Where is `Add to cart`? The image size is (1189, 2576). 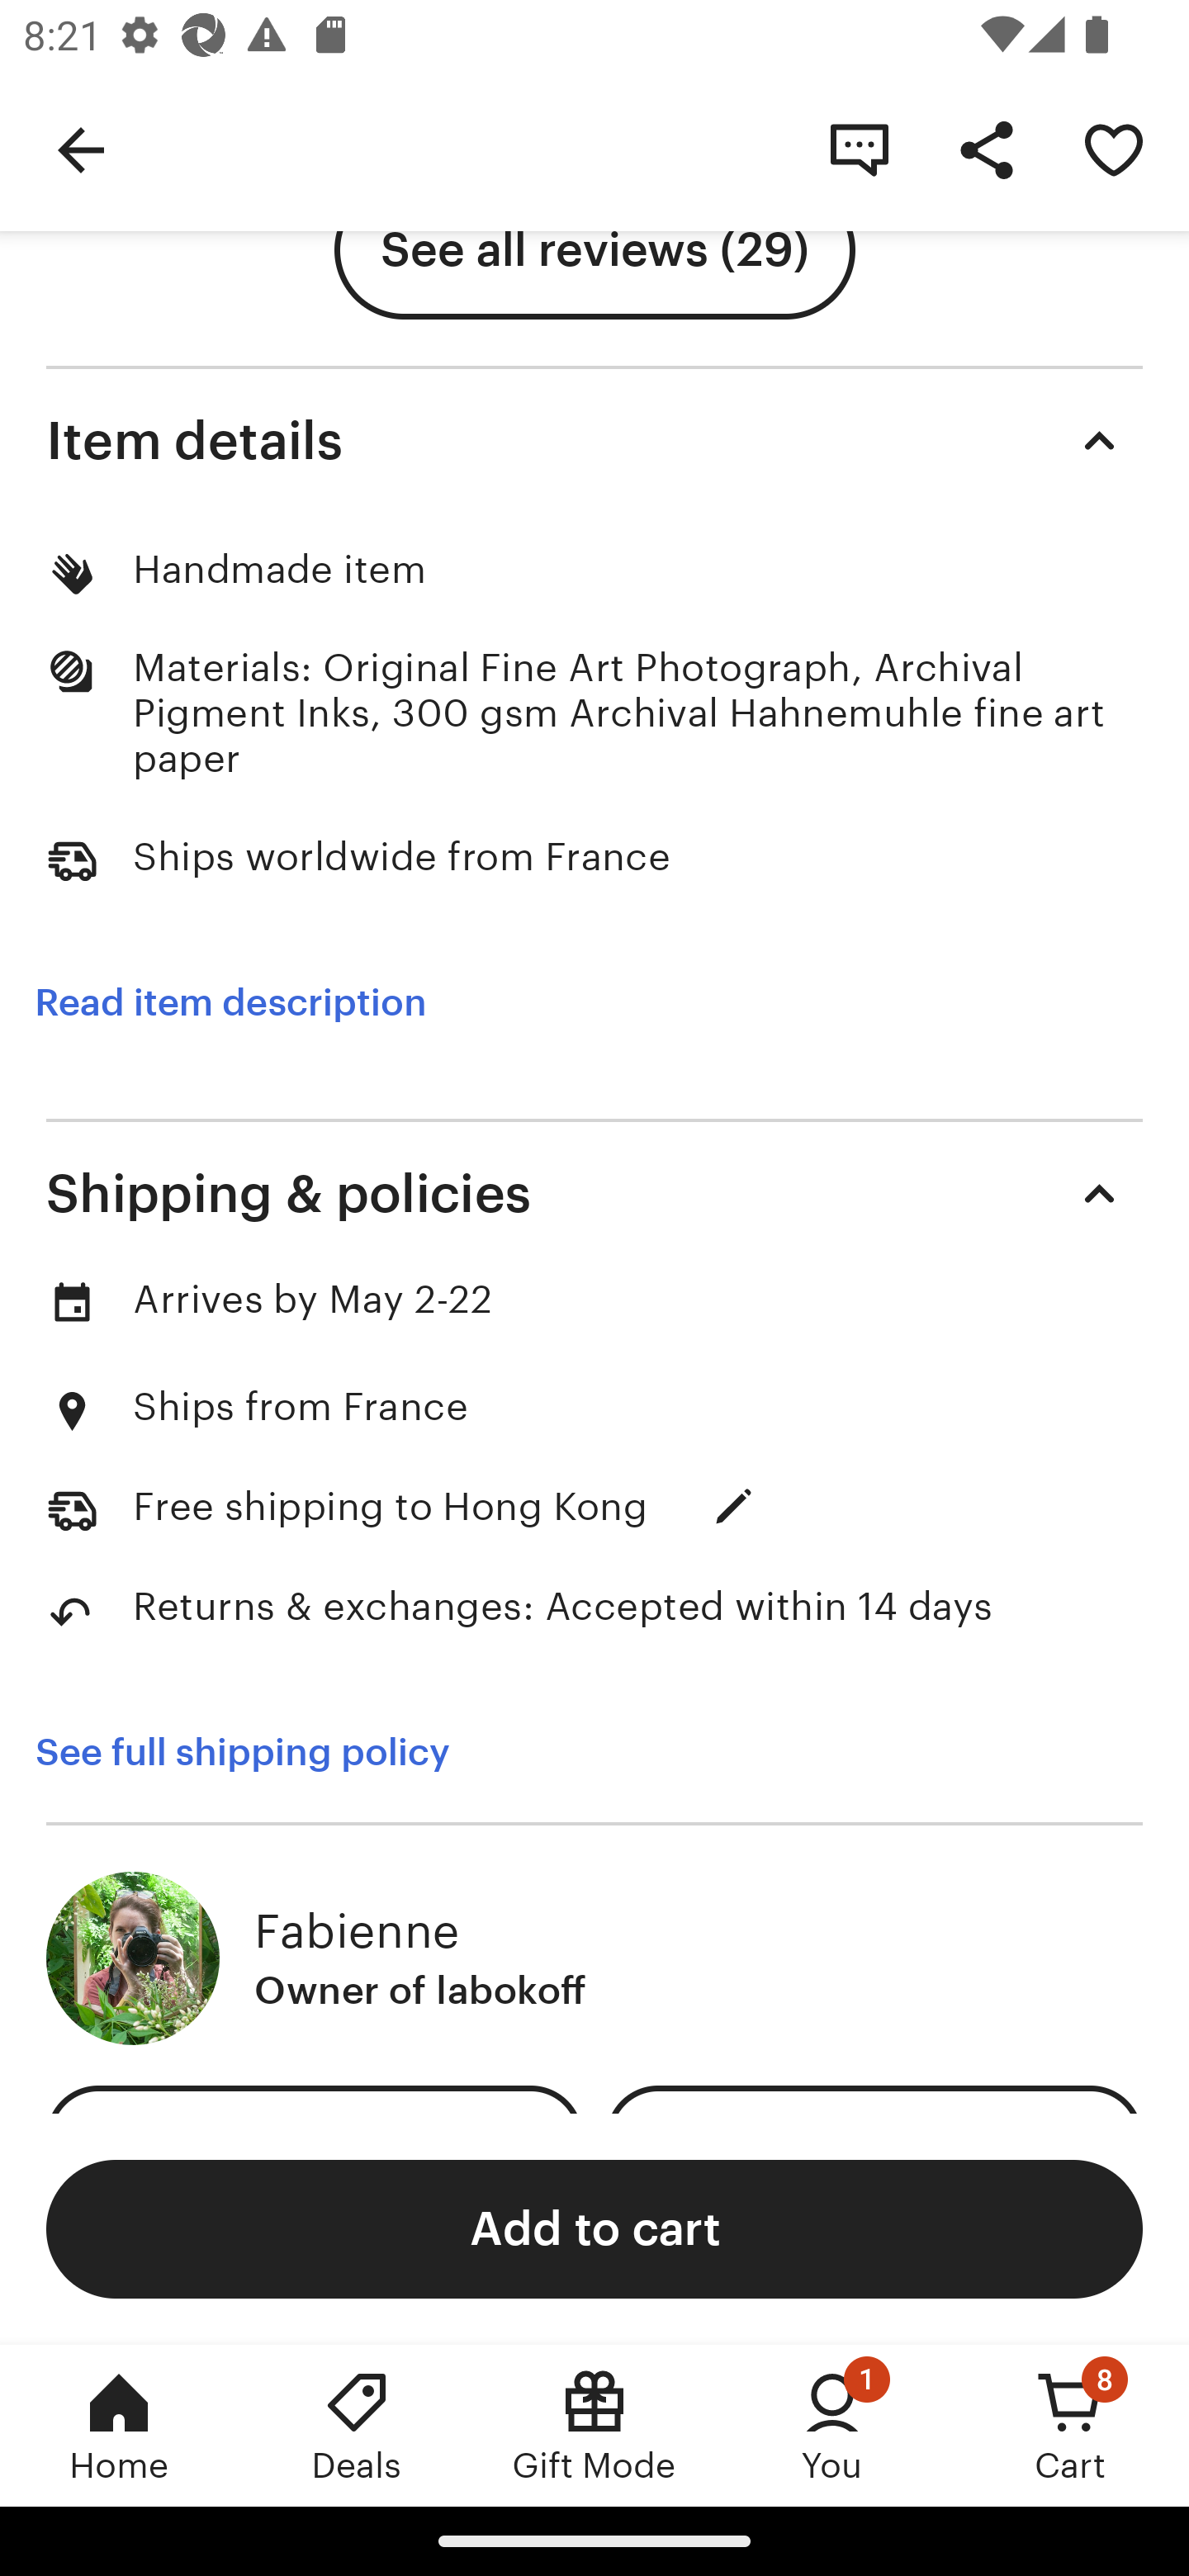 Add to cart is located at coordinates (594, 2228).